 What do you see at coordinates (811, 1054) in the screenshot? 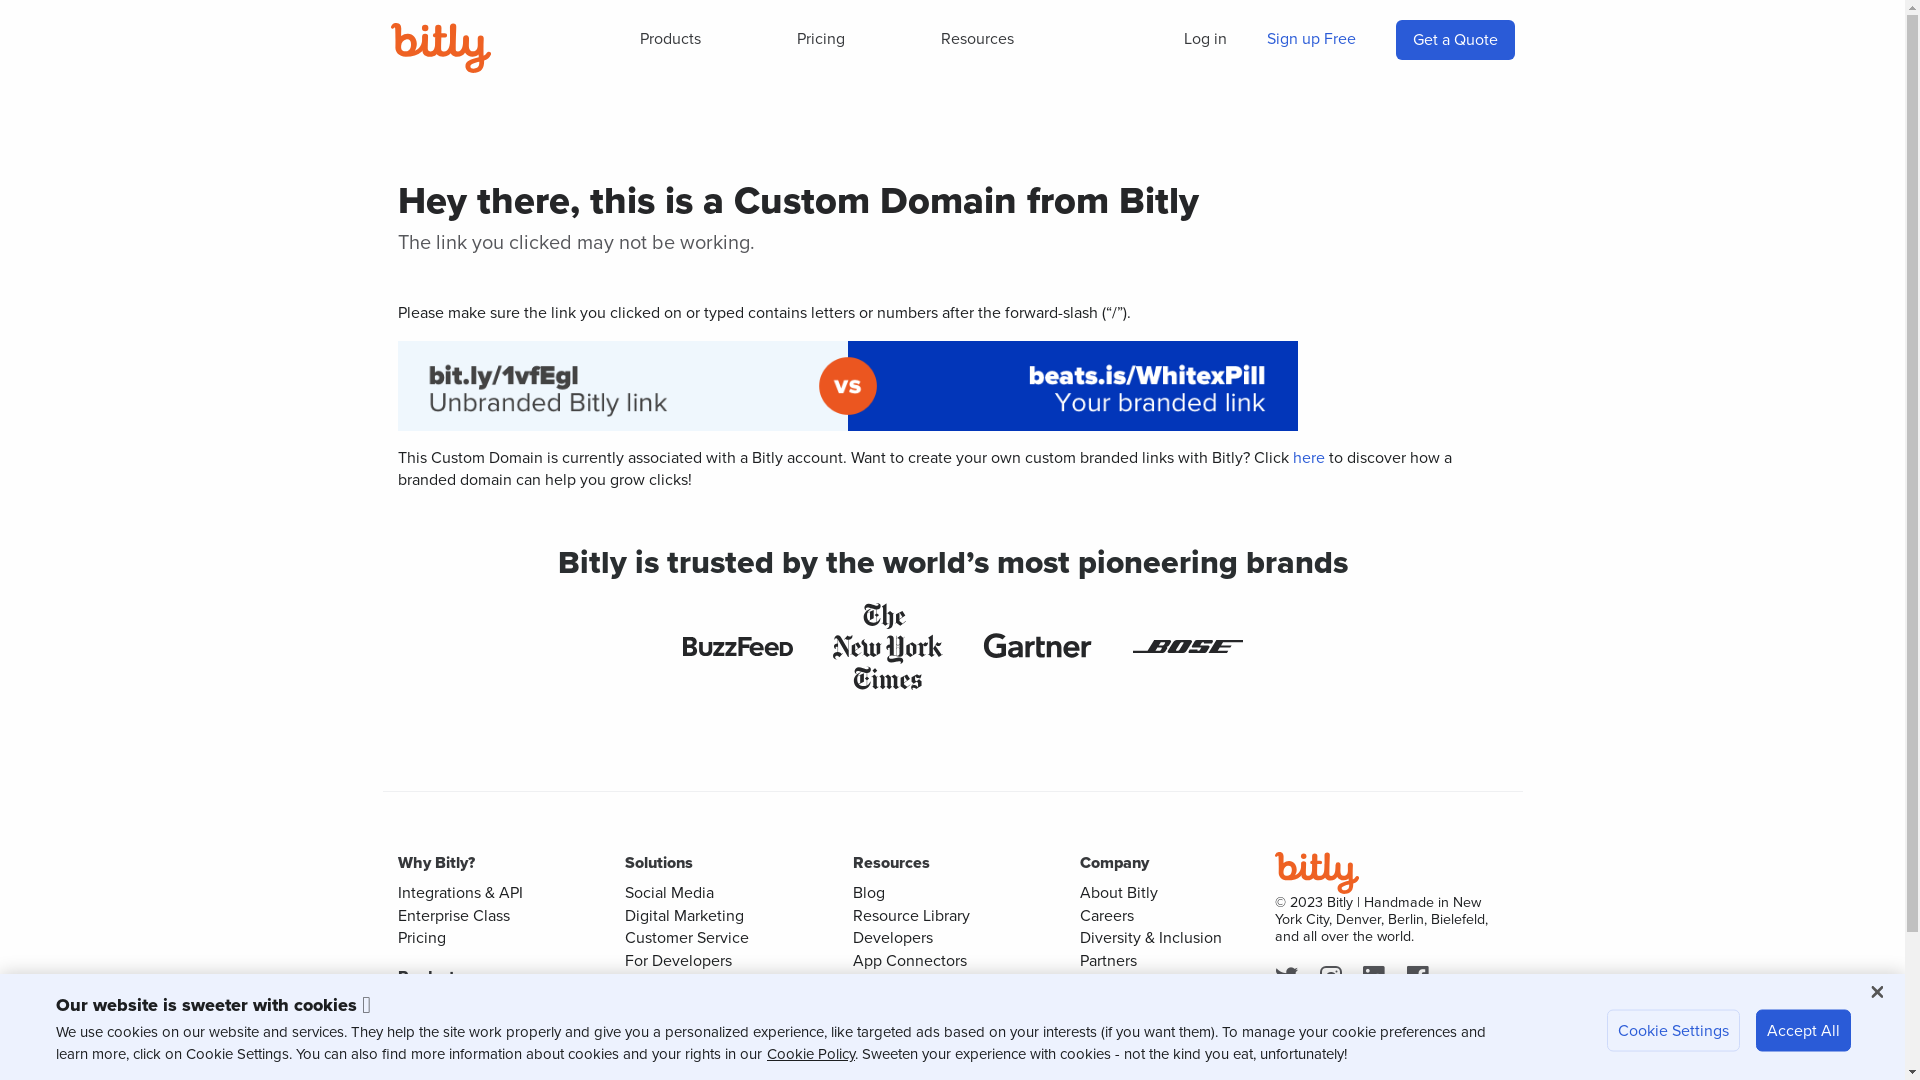
I see `Cookie Policy` at bounding box center [811, 1054].